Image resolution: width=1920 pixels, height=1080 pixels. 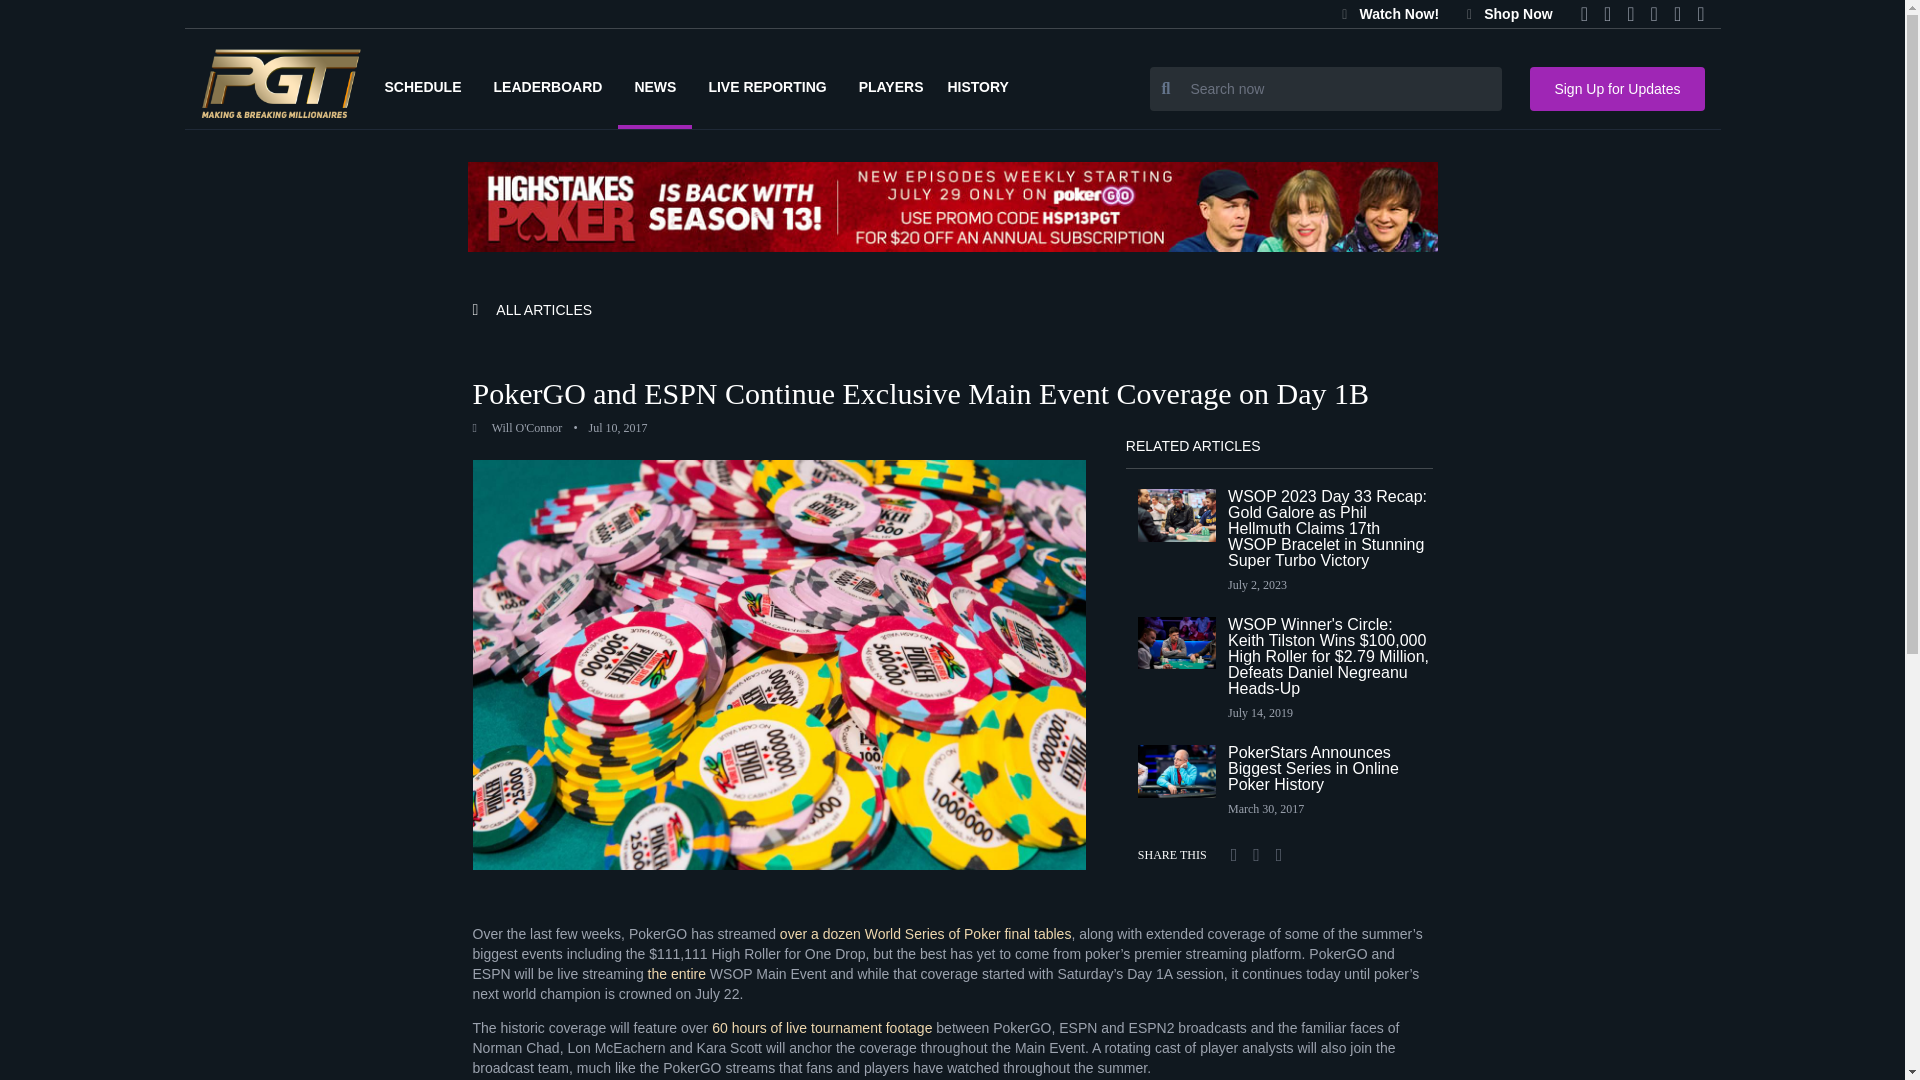 What do you see at coordinates (654, 86) in the screenshot?
I see `NEWS` at bounding box center [654, 86].